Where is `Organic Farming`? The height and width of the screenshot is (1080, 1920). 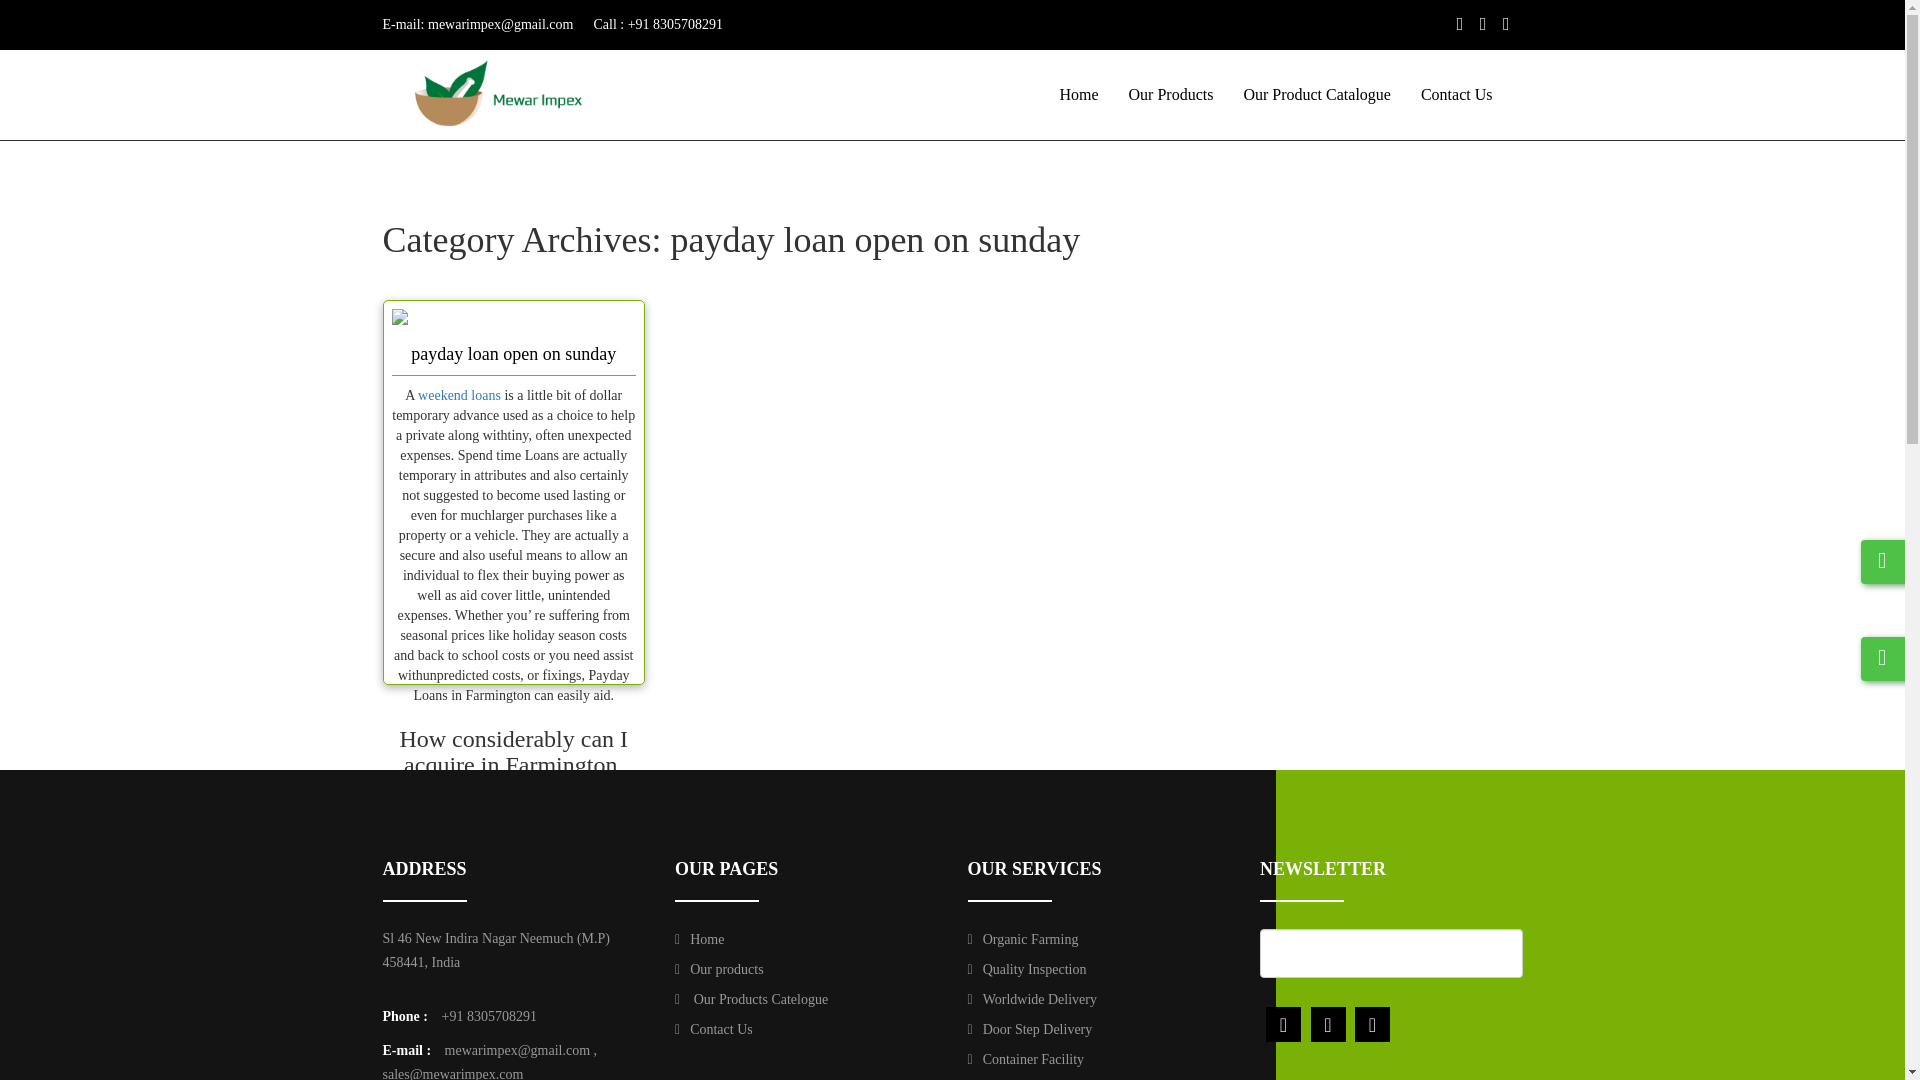
Organic Farming is located at coordinates (1023, 940).